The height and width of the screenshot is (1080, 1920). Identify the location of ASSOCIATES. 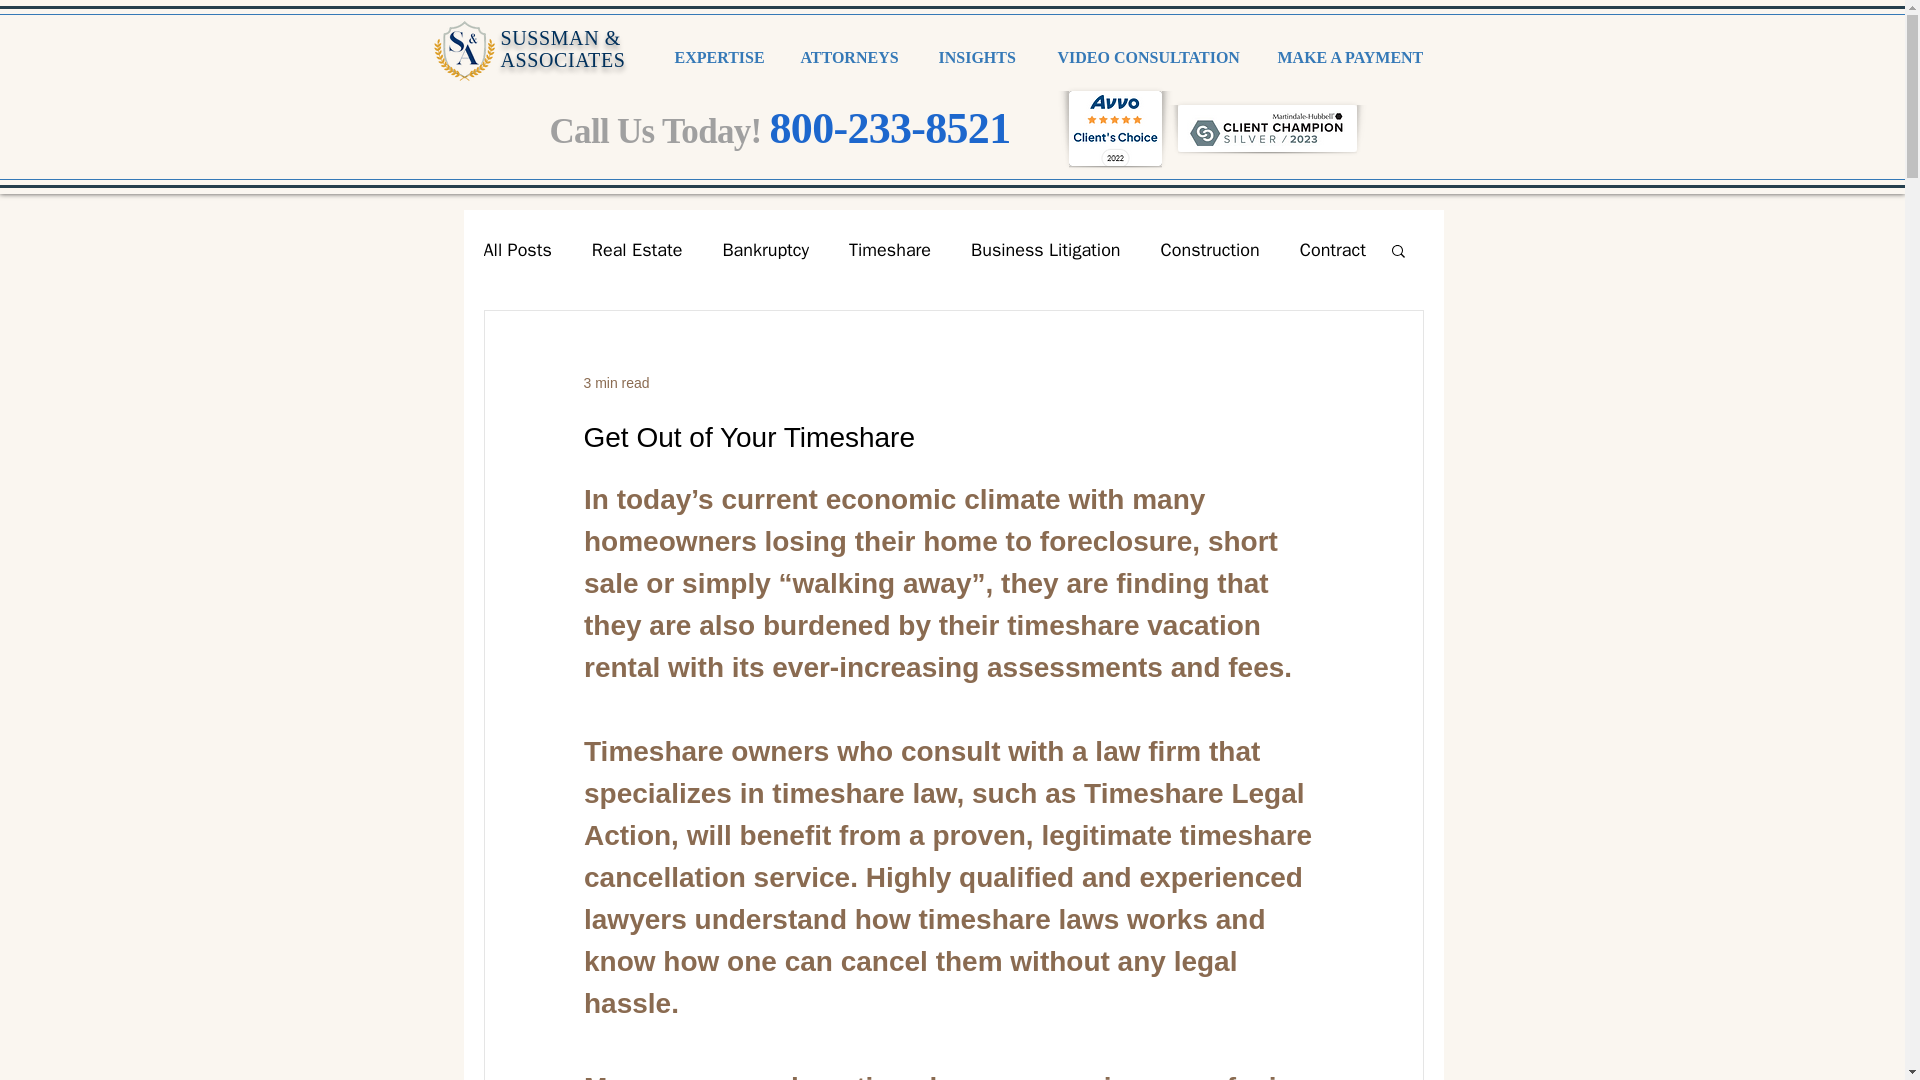
(562, 60).